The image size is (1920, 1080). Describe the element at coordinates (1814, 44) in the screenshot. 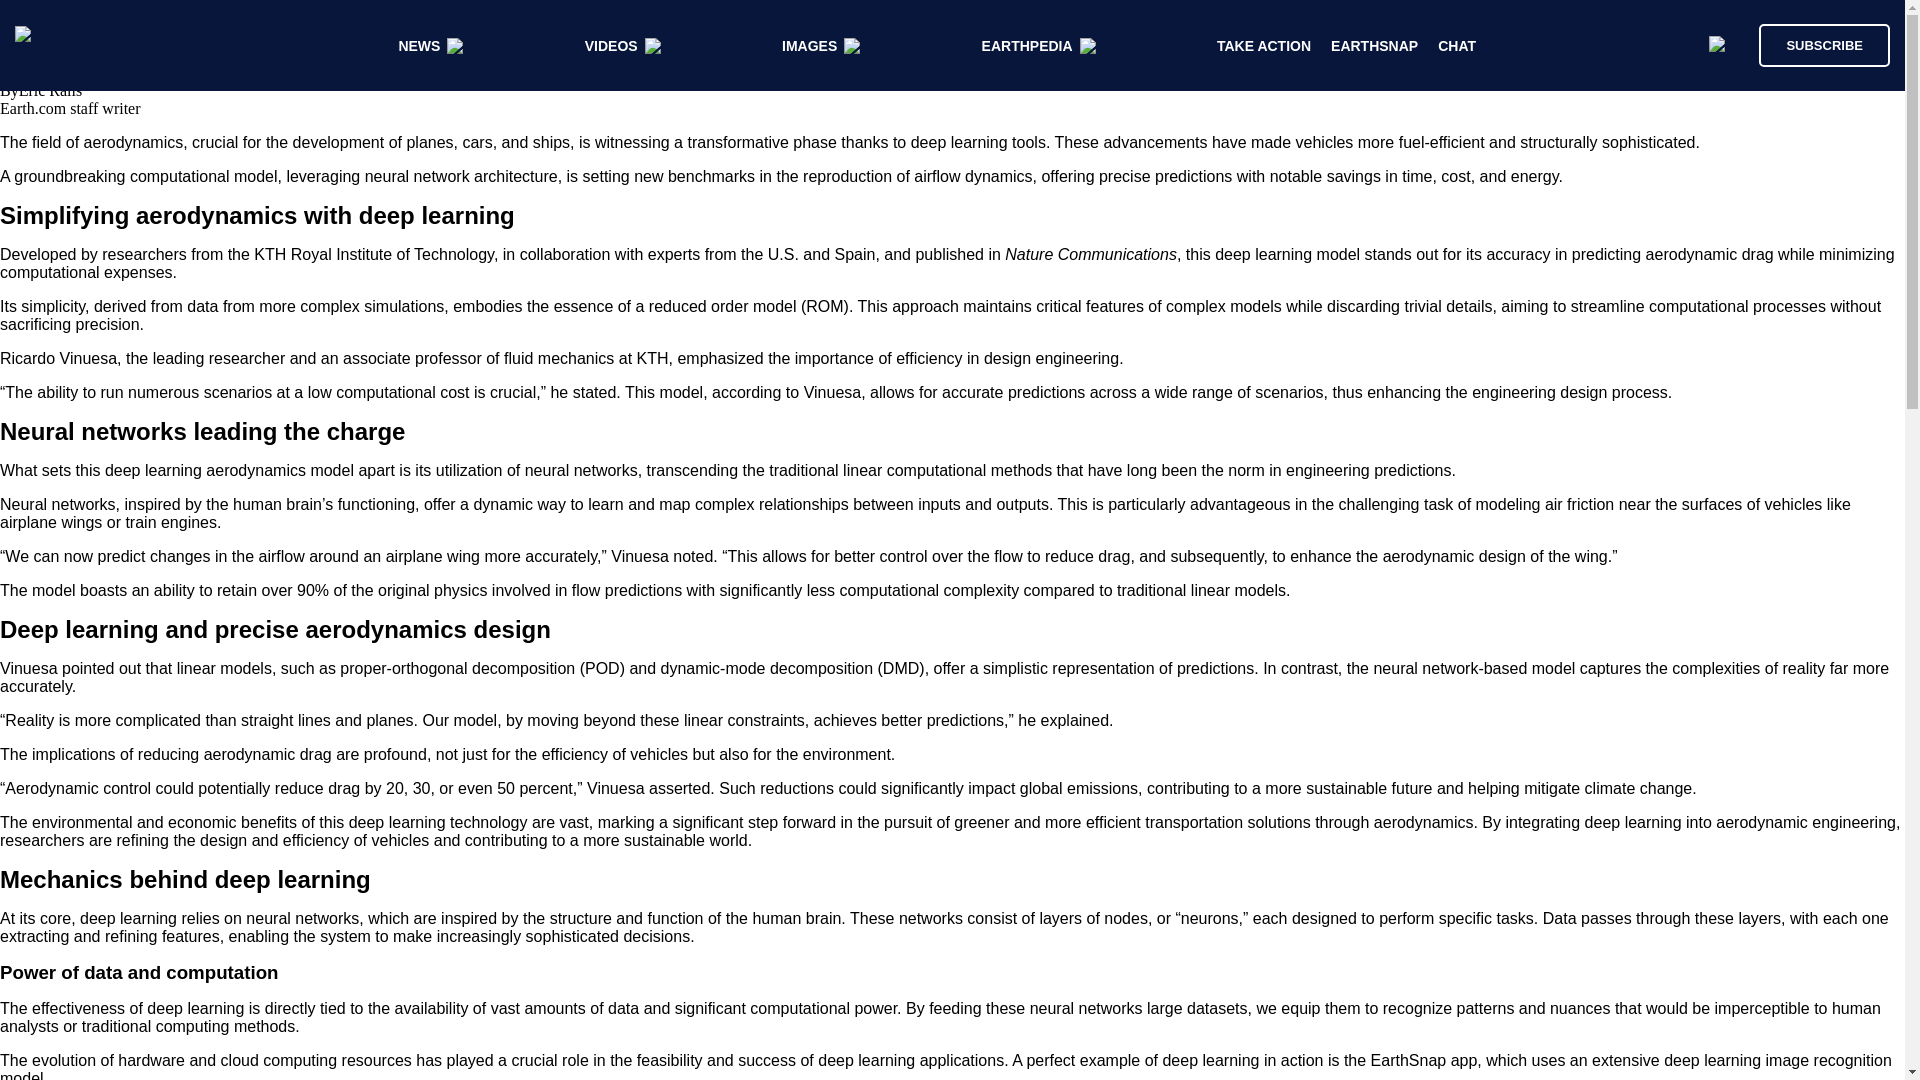

I see `SUBSCRIBE` at that location.